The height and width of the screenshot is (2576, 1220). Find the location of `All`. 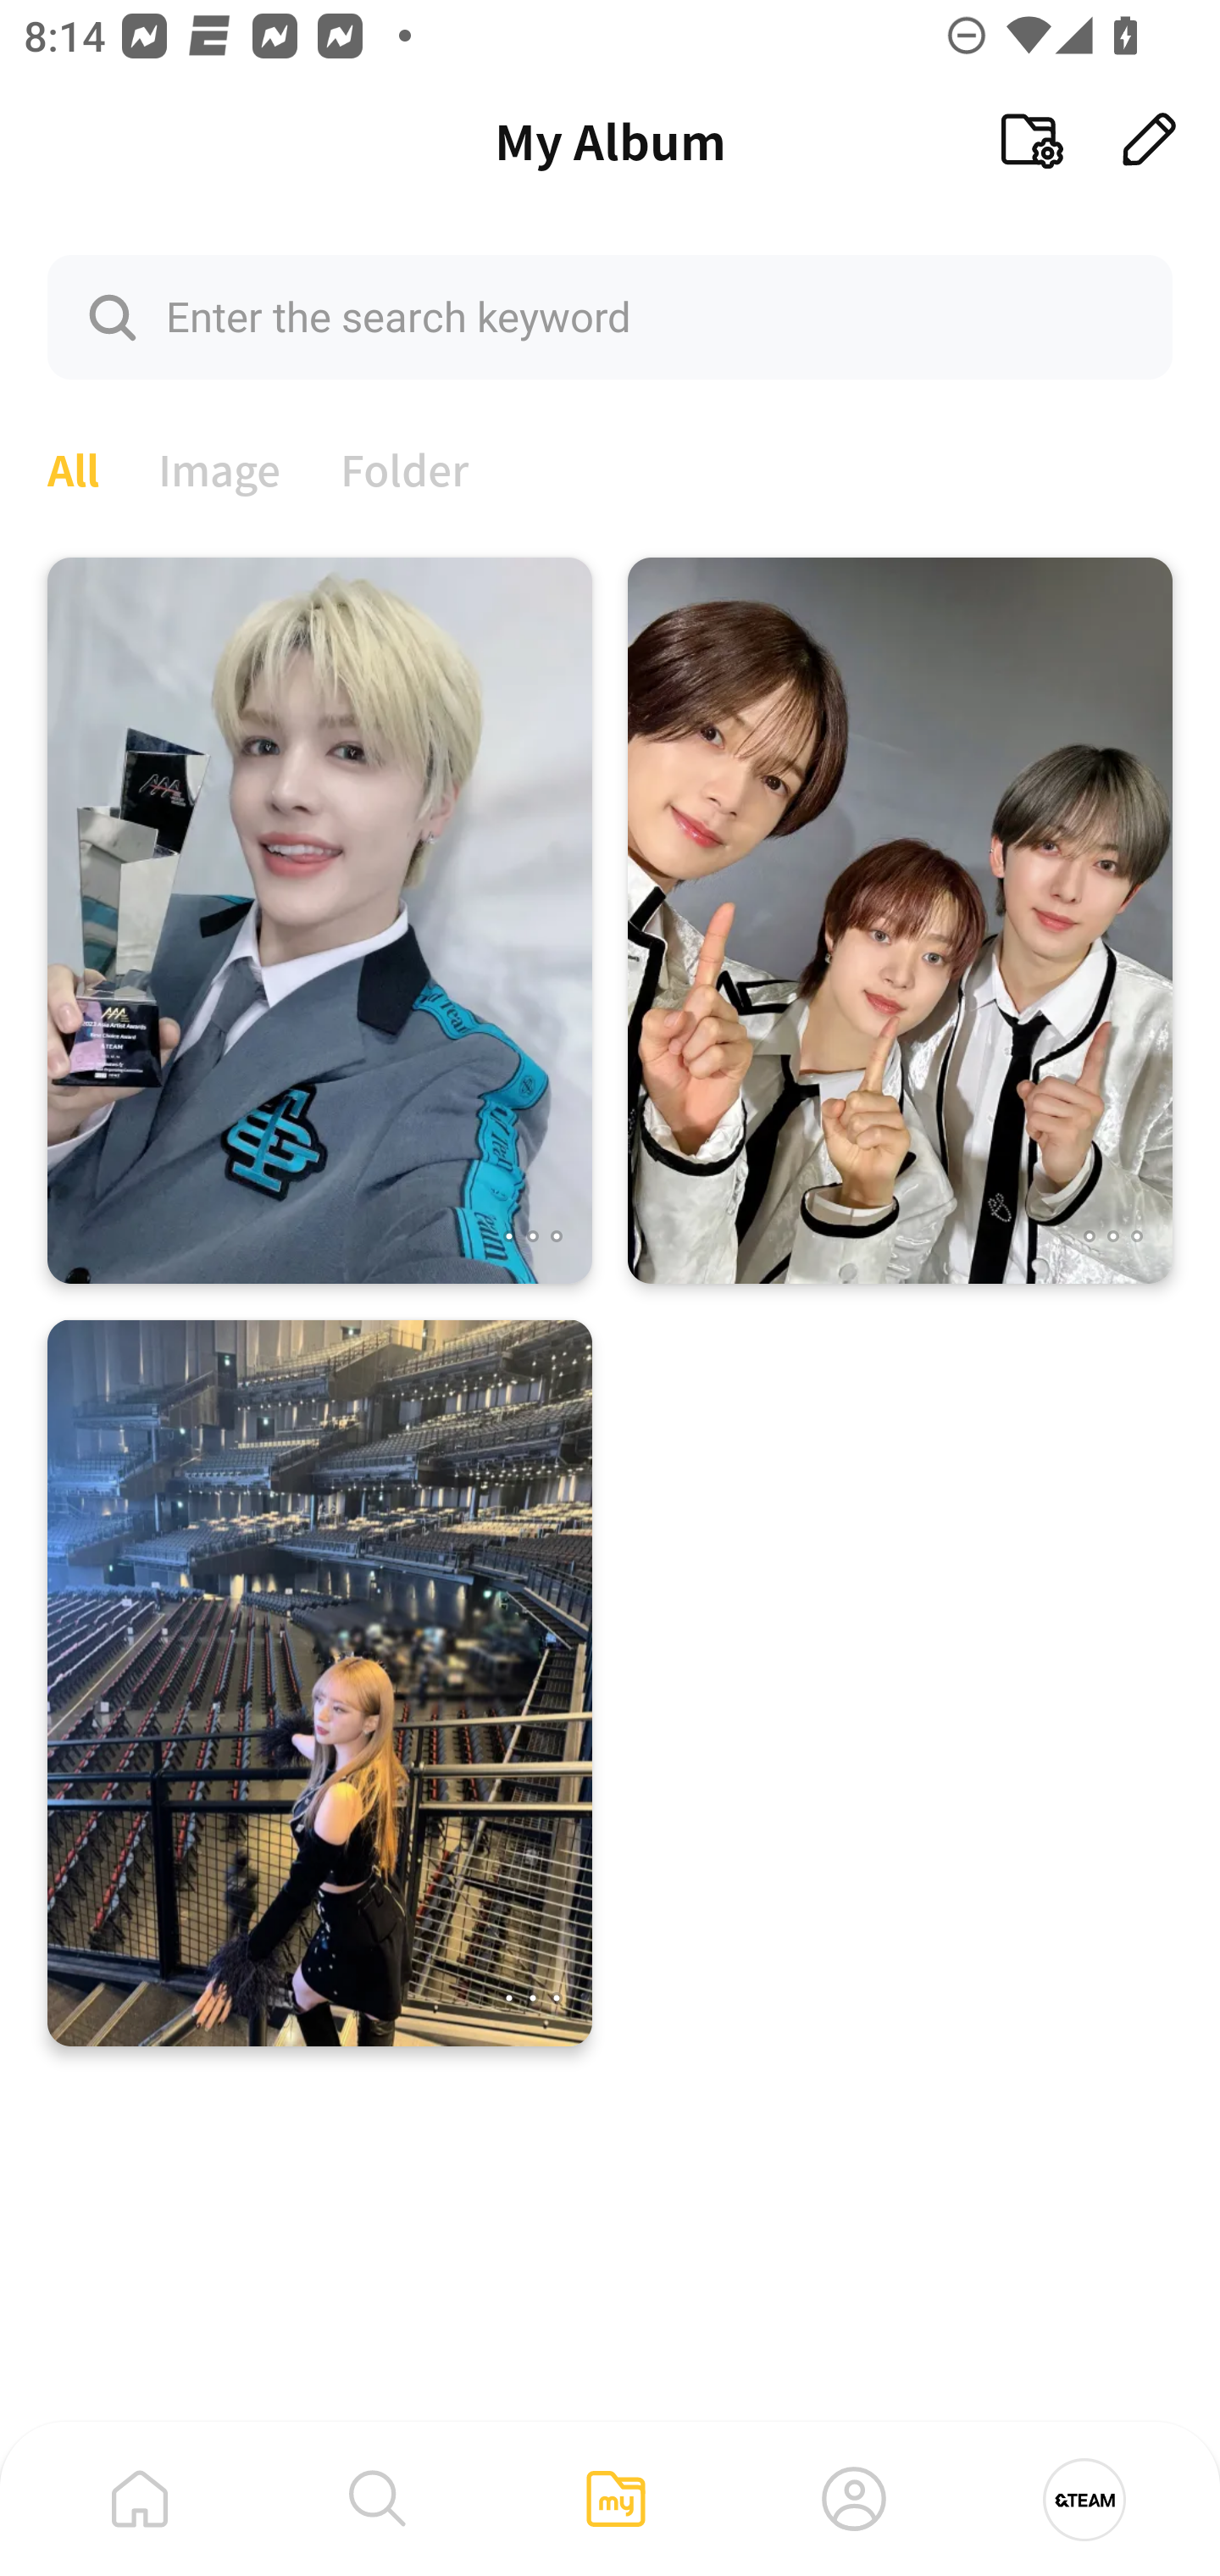

All is located at coordinates (73, 467).